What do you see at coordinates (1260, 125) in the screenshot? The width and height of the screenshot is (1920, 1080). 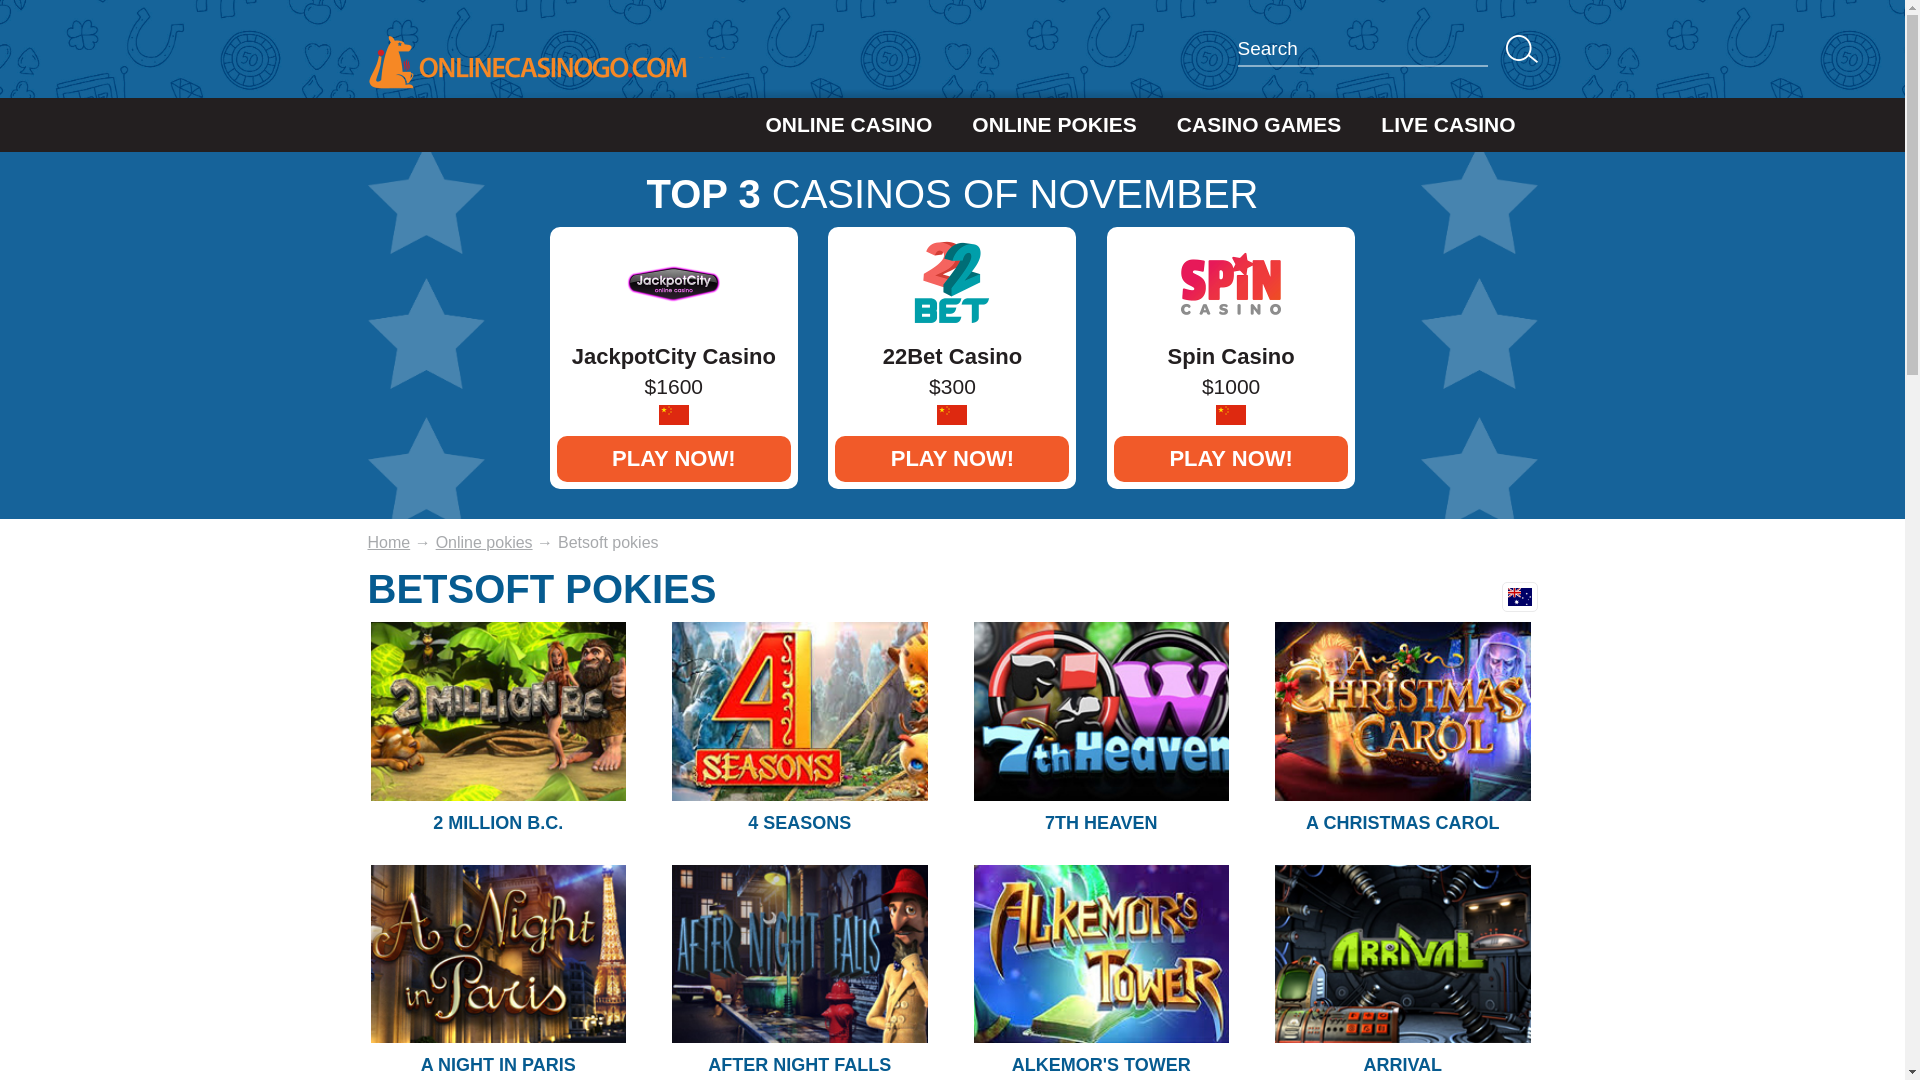 I see `CASINO GAMES` at bounding box center [1260, 125].